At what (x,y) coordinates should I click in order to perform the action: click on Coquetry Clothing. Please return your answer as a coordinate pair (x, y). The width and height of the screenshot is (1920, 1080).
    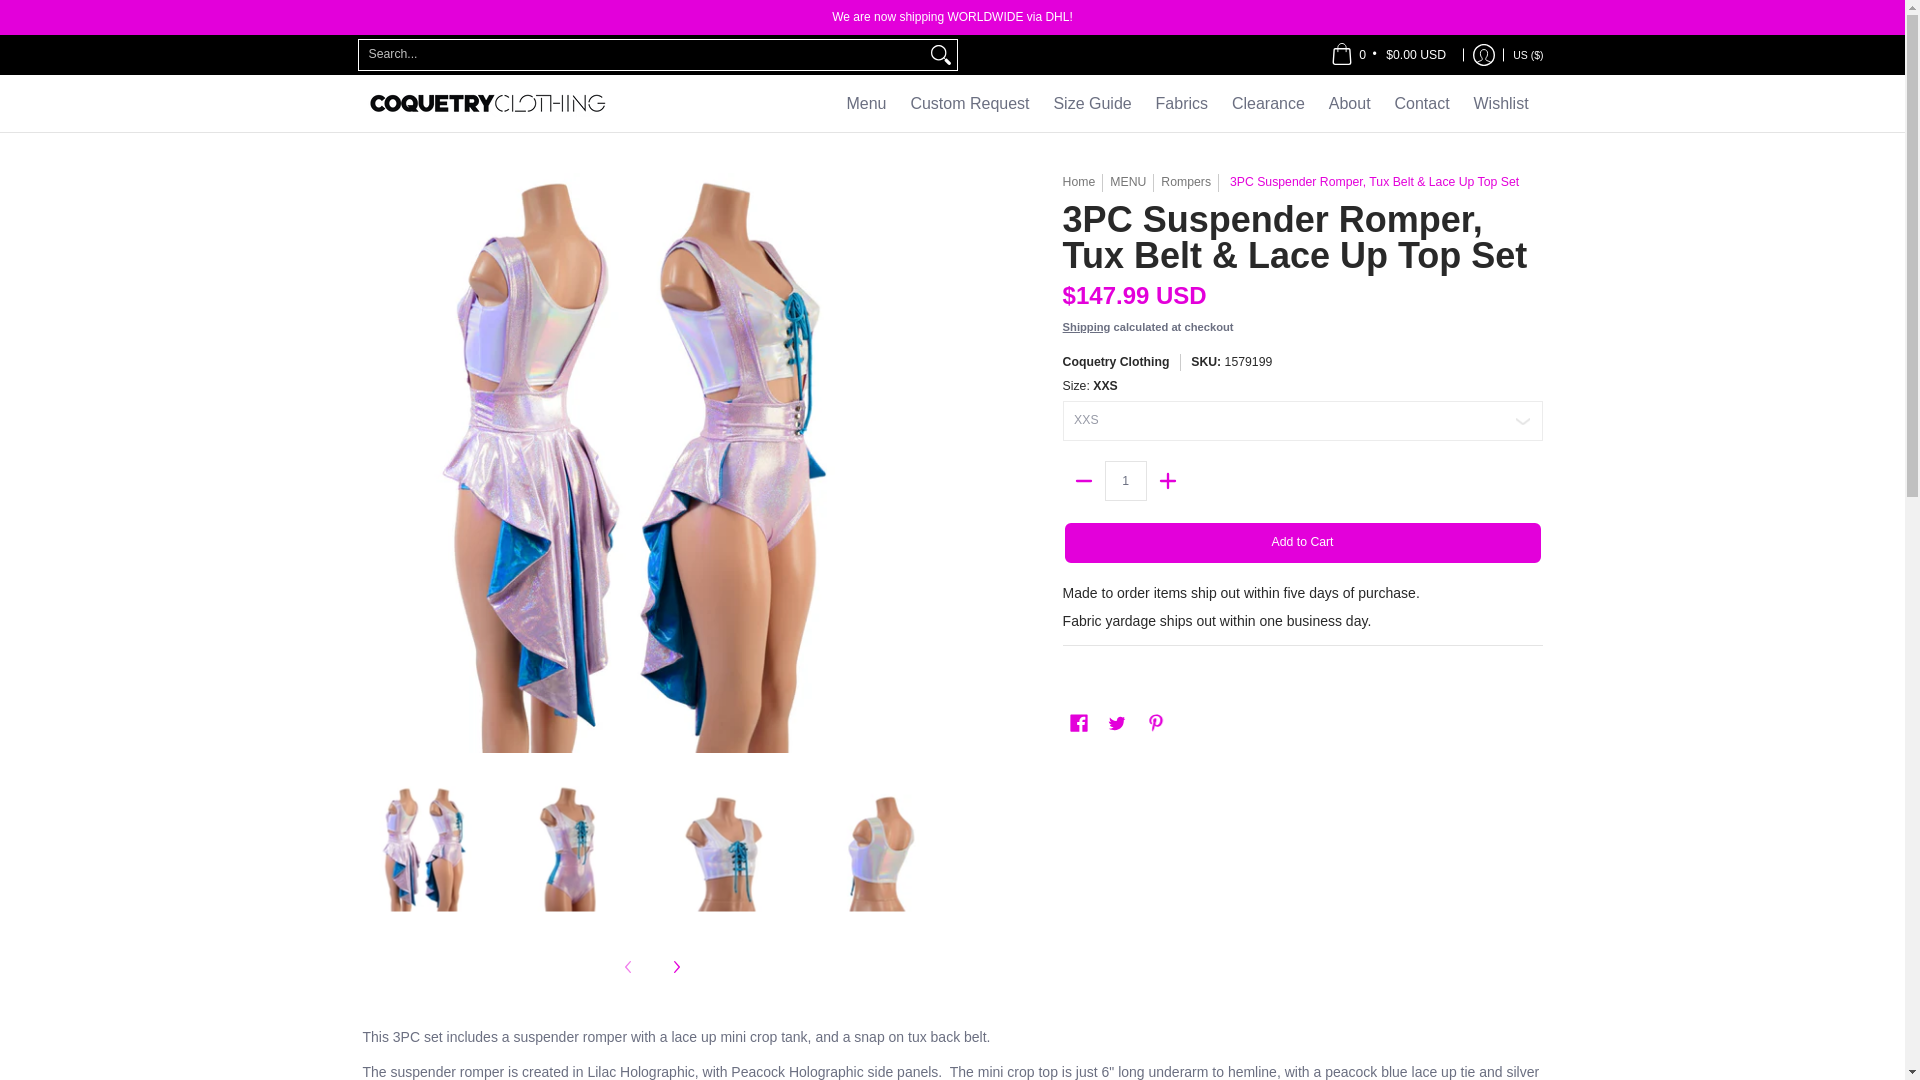
    Looking at the image, I should click on (487, 102).